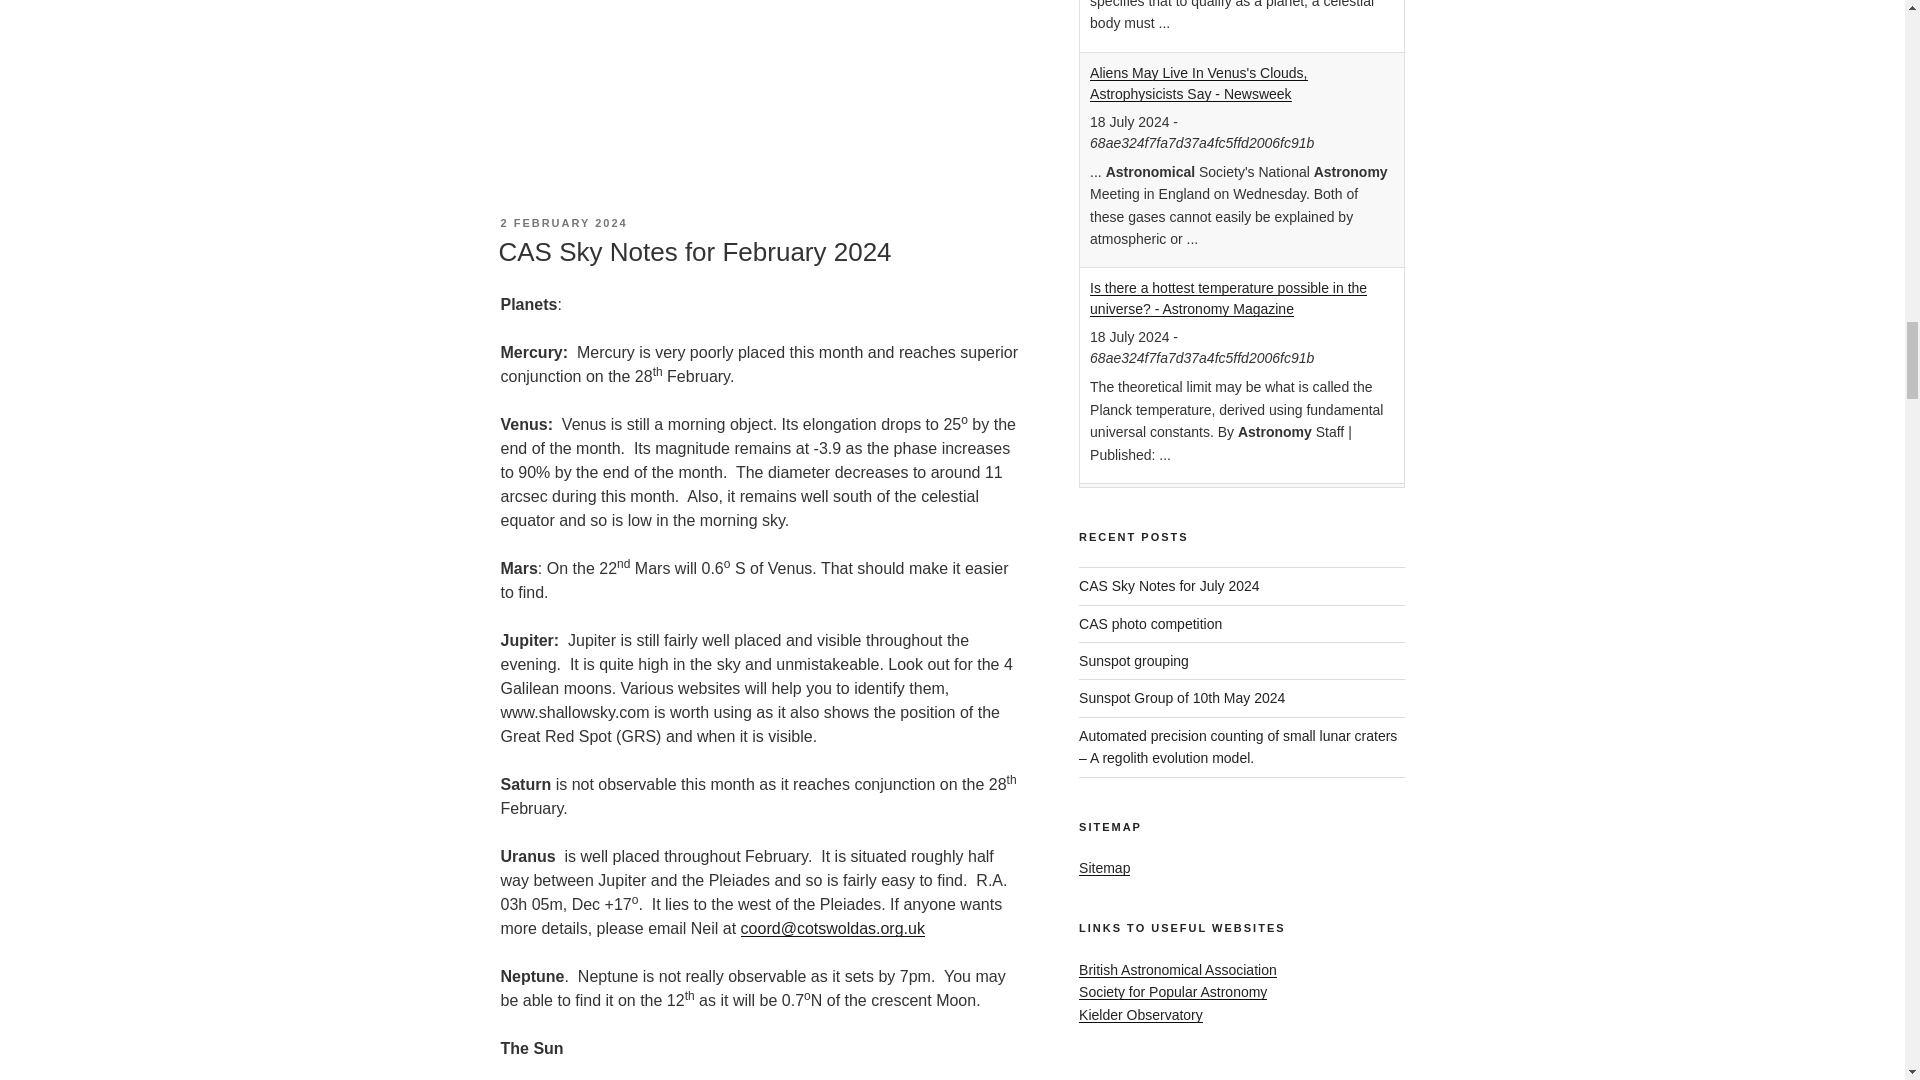  What do you see at coordinates (1130, 336) in the screenshot?
I see `18 July 2024, 6:36 pm UTC` at bounding box center [1130, 336].